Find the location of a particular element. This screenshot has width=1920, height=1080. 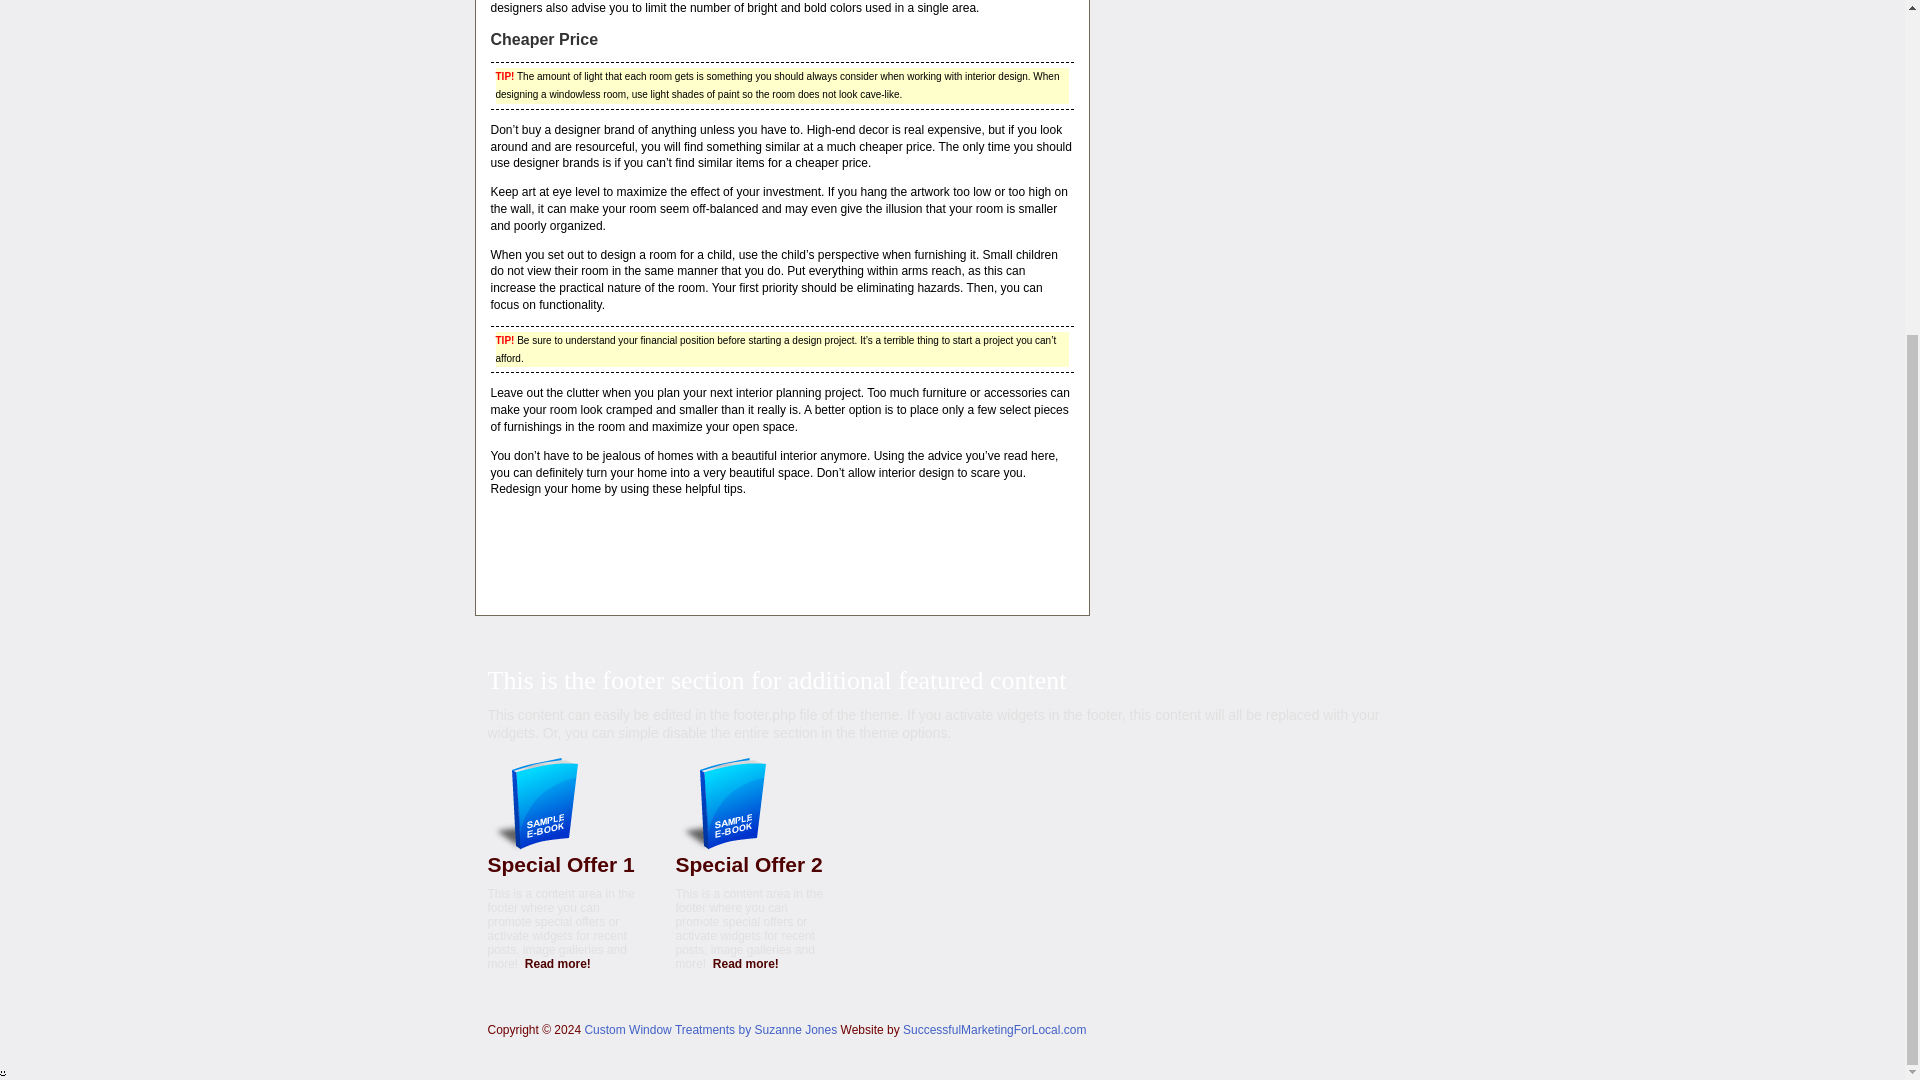

Read more! is located at coordinates (746, 963).